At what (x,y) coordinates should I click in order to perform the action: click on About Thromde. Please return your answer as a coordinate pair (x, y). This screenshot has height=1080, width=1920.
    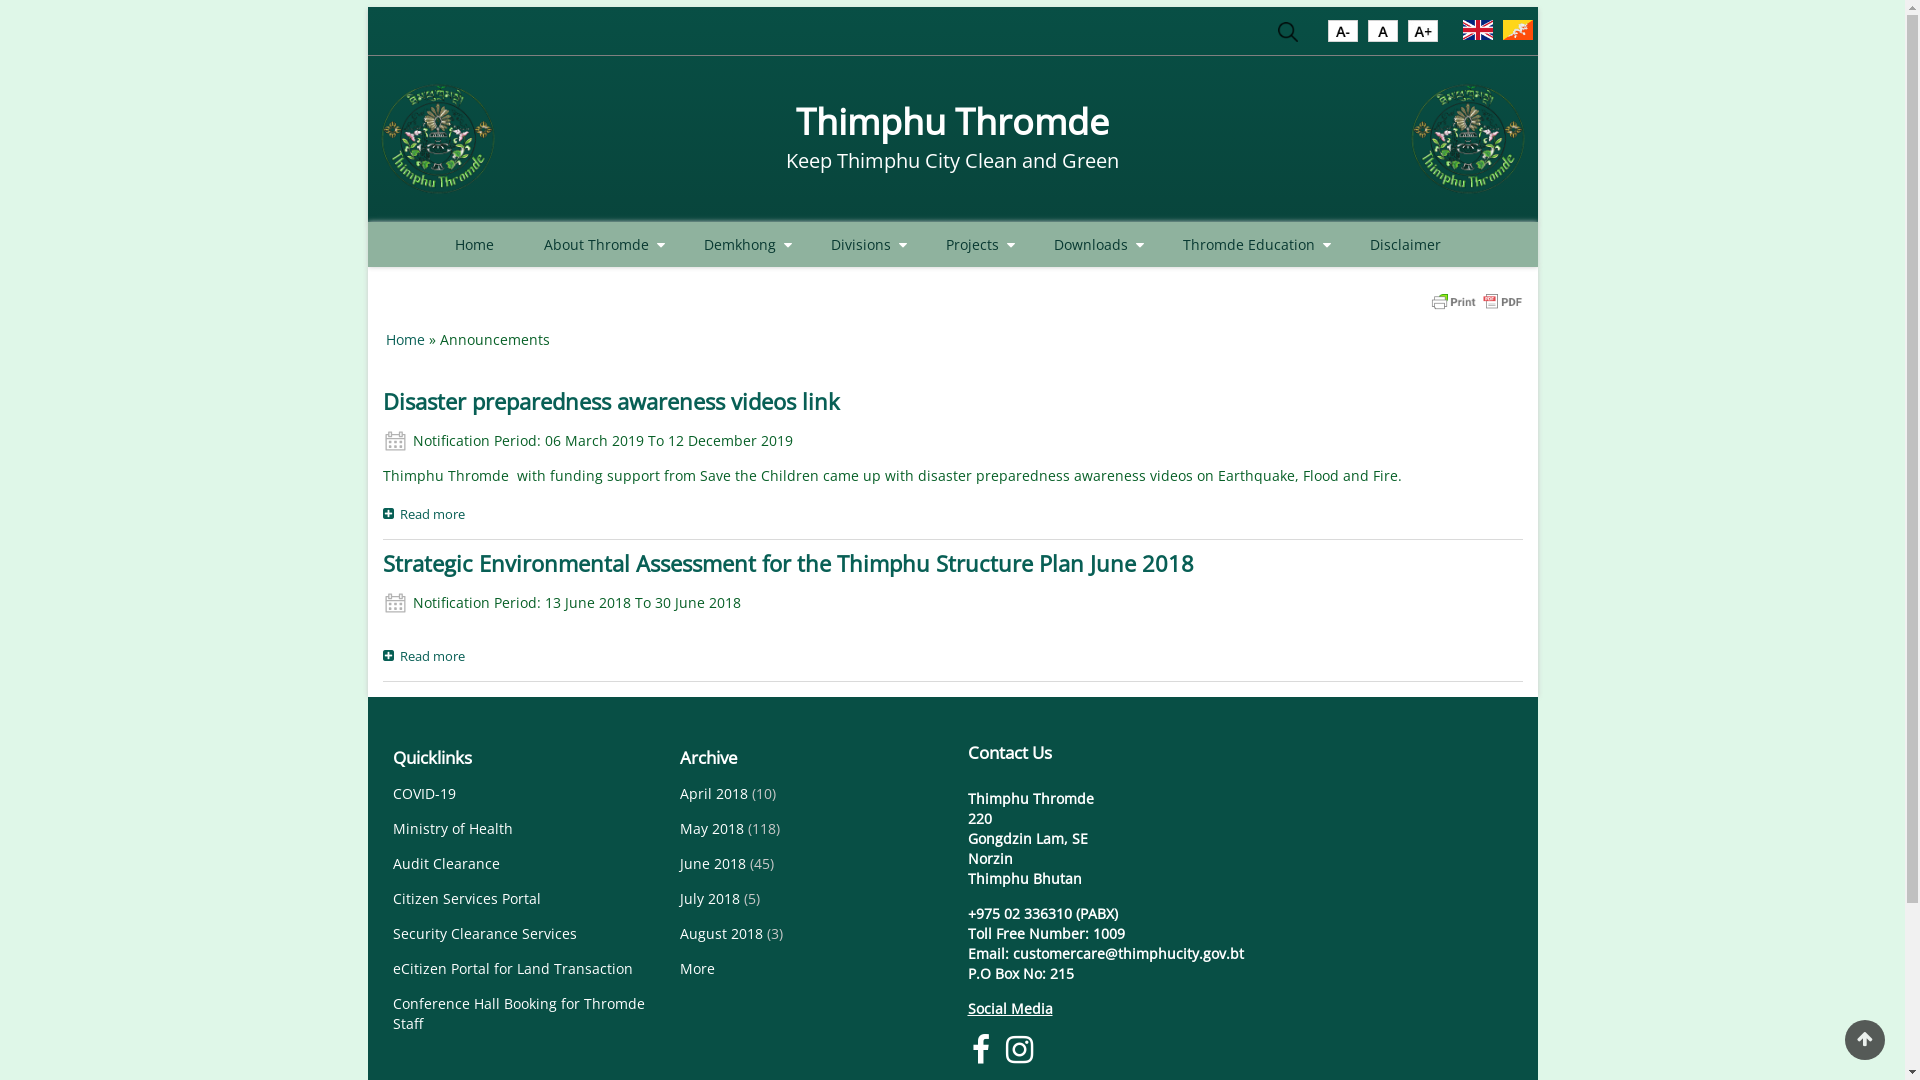
    Looking at the image, I should click on (599, 244).